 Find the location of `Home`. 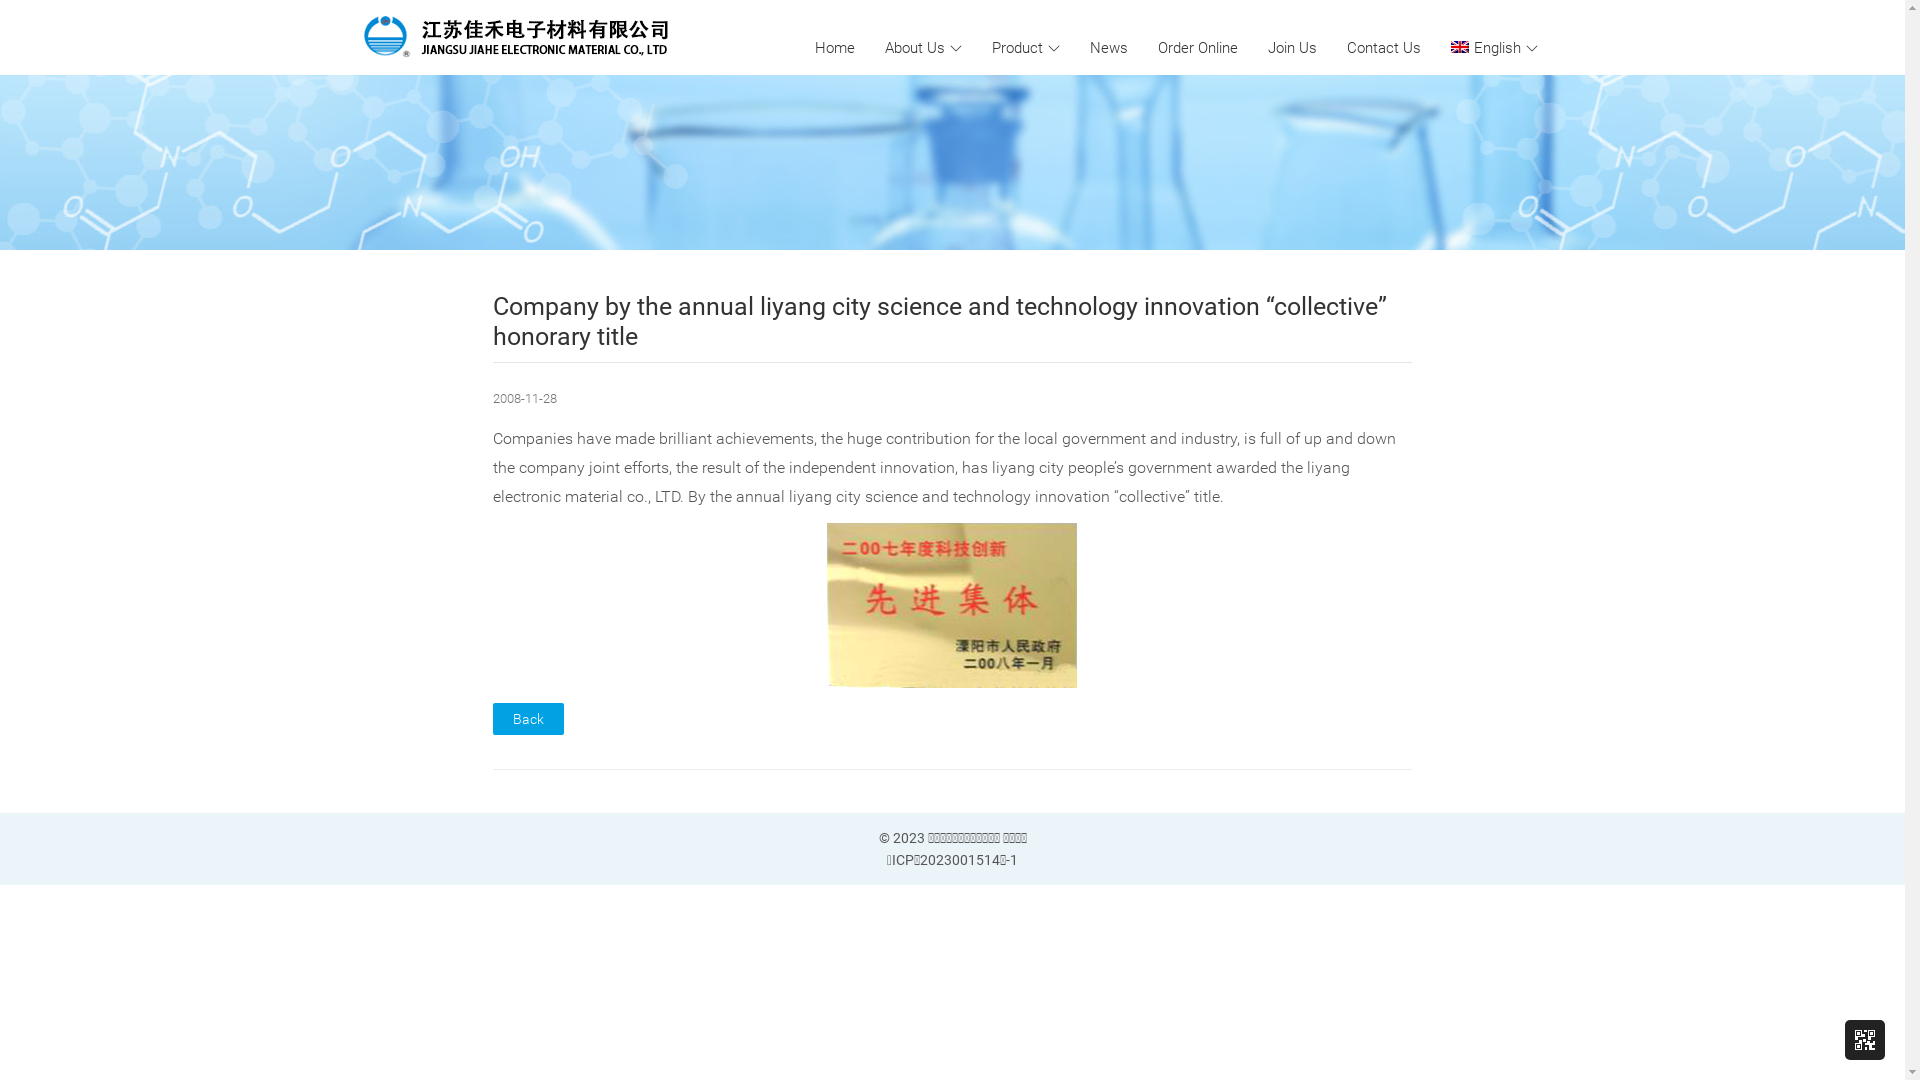

Home is located at coordinates (835, 48).